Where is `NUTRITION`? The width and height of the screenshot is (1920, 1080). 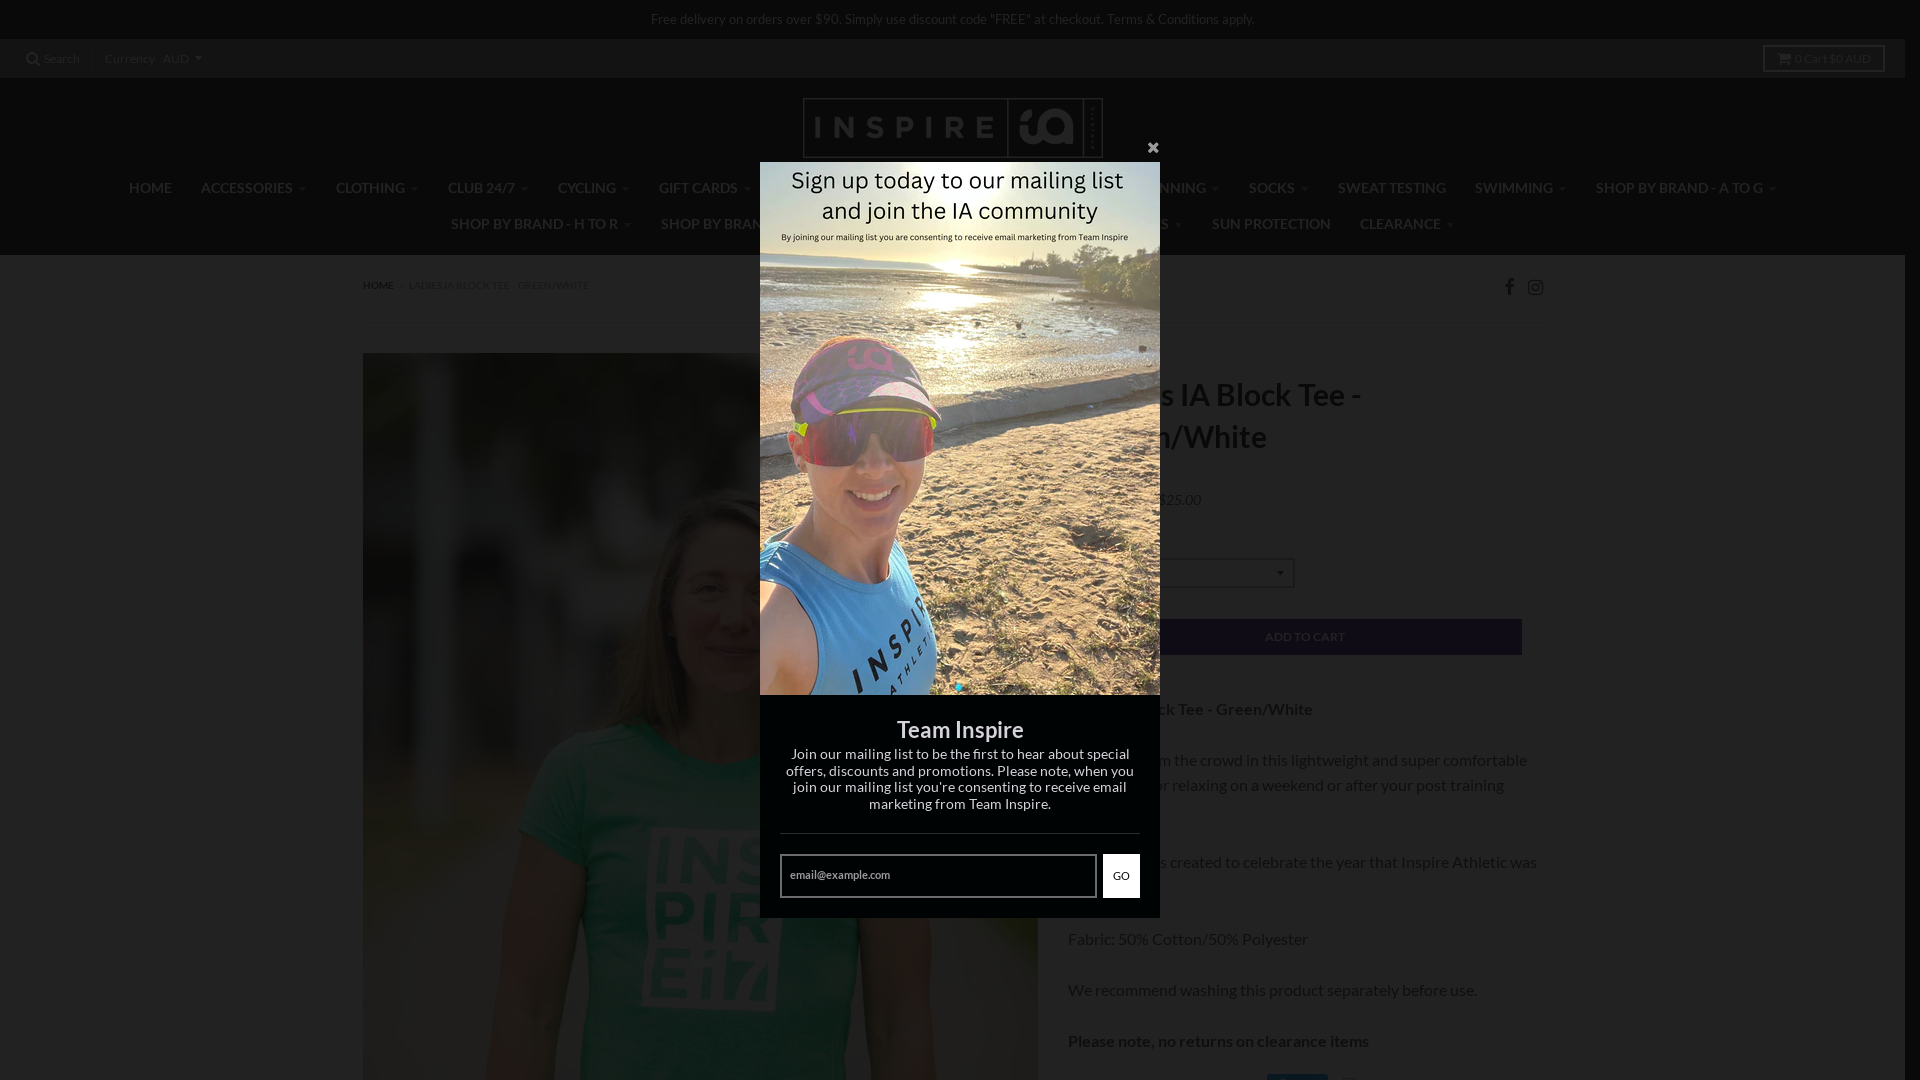 NUTRITION is located at coordinates (950, 188).